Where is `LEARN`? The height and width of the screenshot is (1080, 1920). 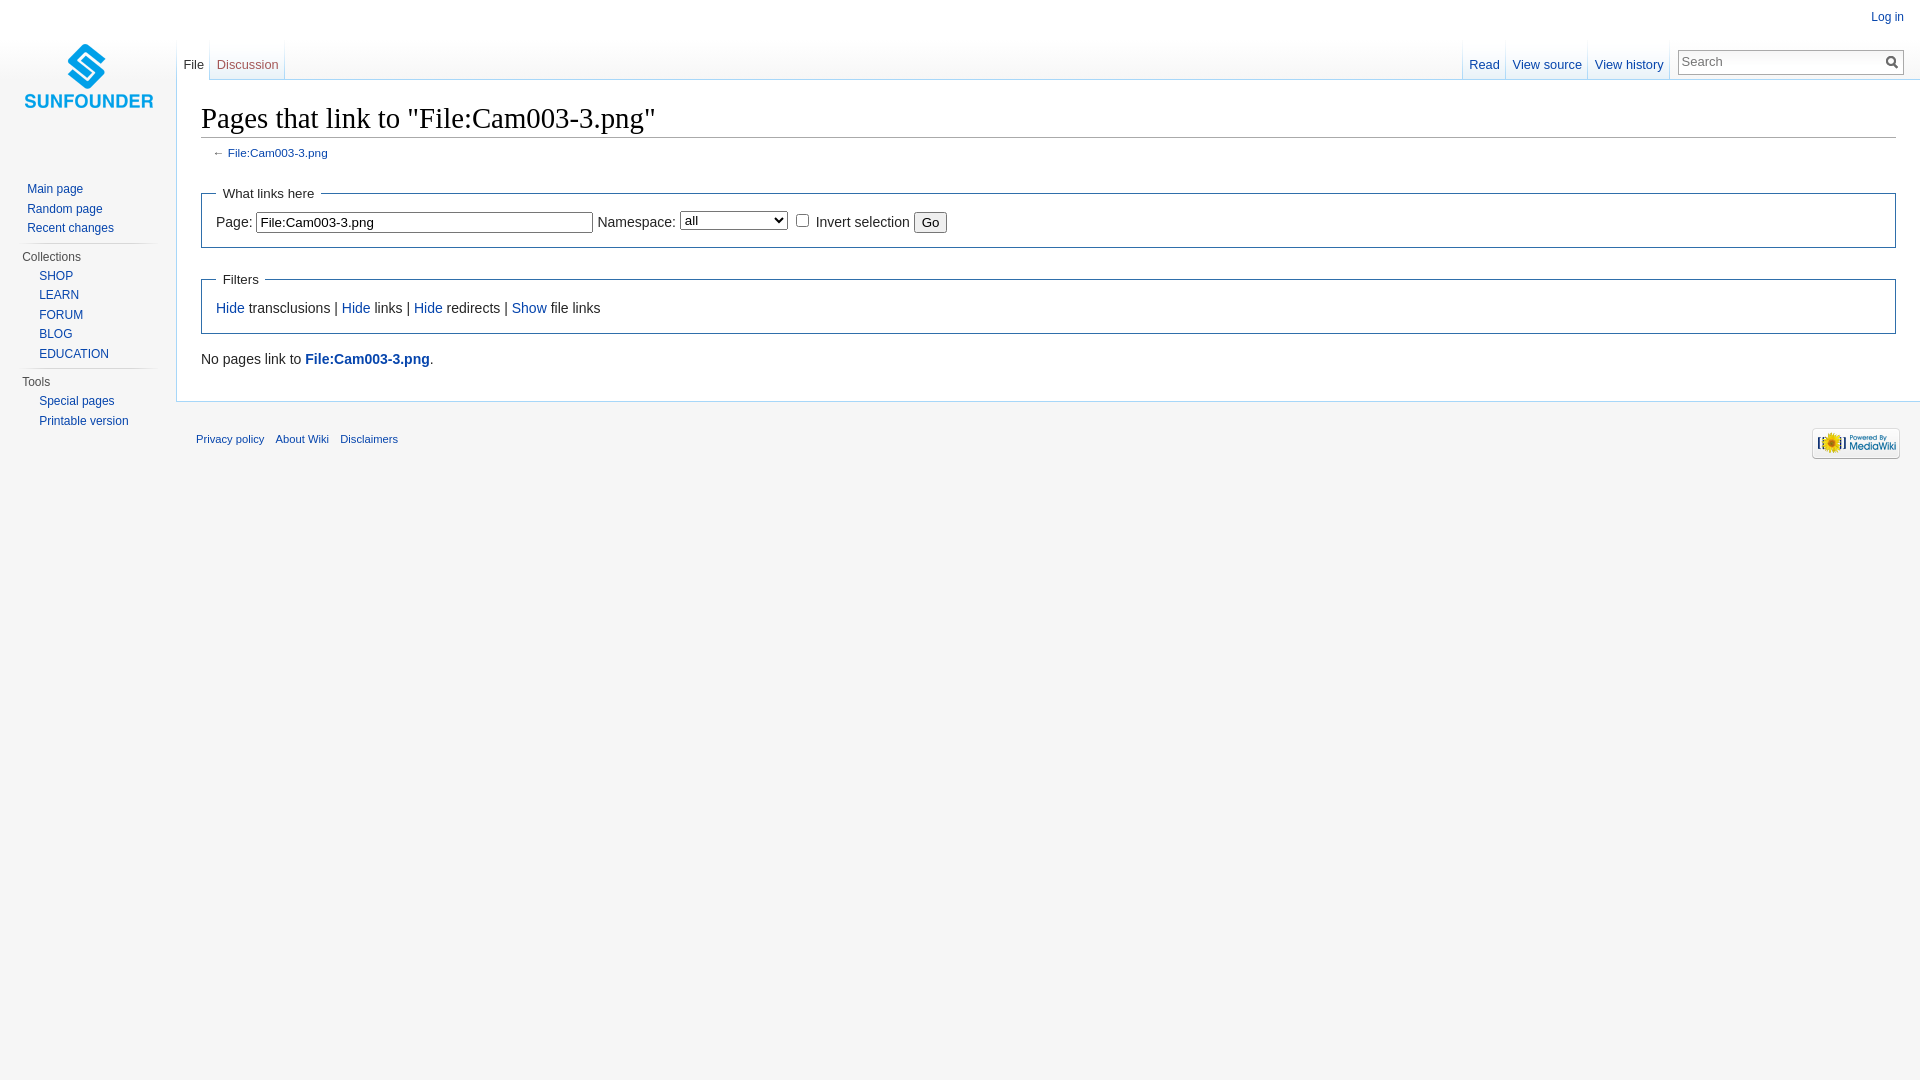
LEARN is located at coordinates (59, 295).